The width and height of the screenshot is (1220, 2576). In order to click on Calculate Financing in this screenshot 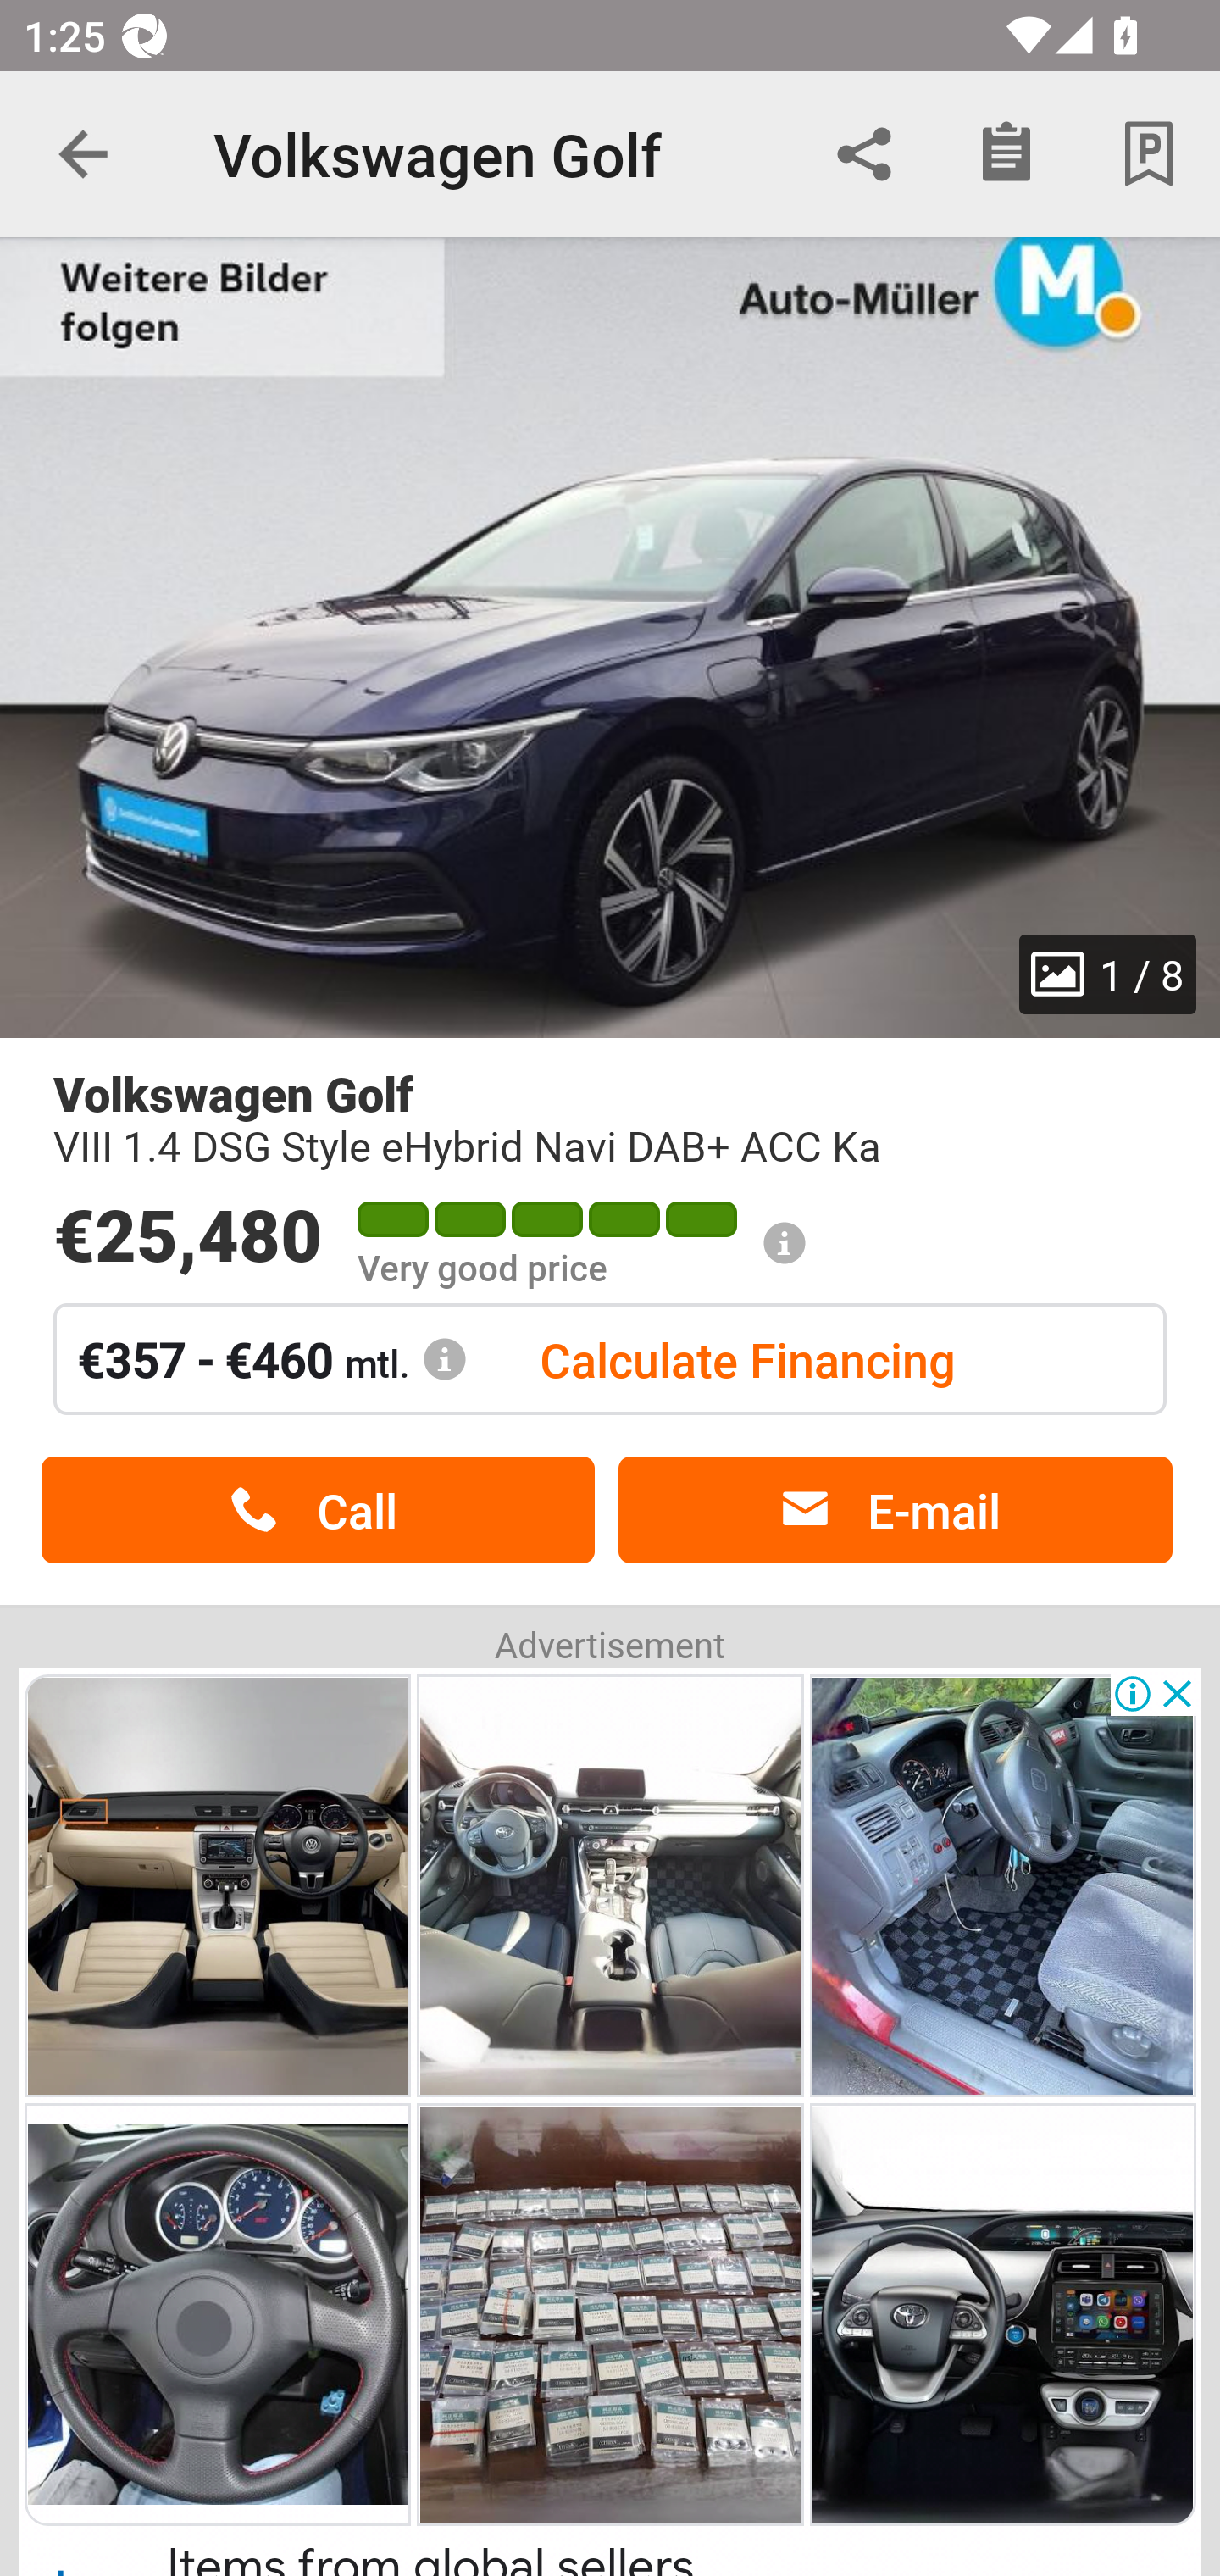, I will do `click(747, 1358)`.